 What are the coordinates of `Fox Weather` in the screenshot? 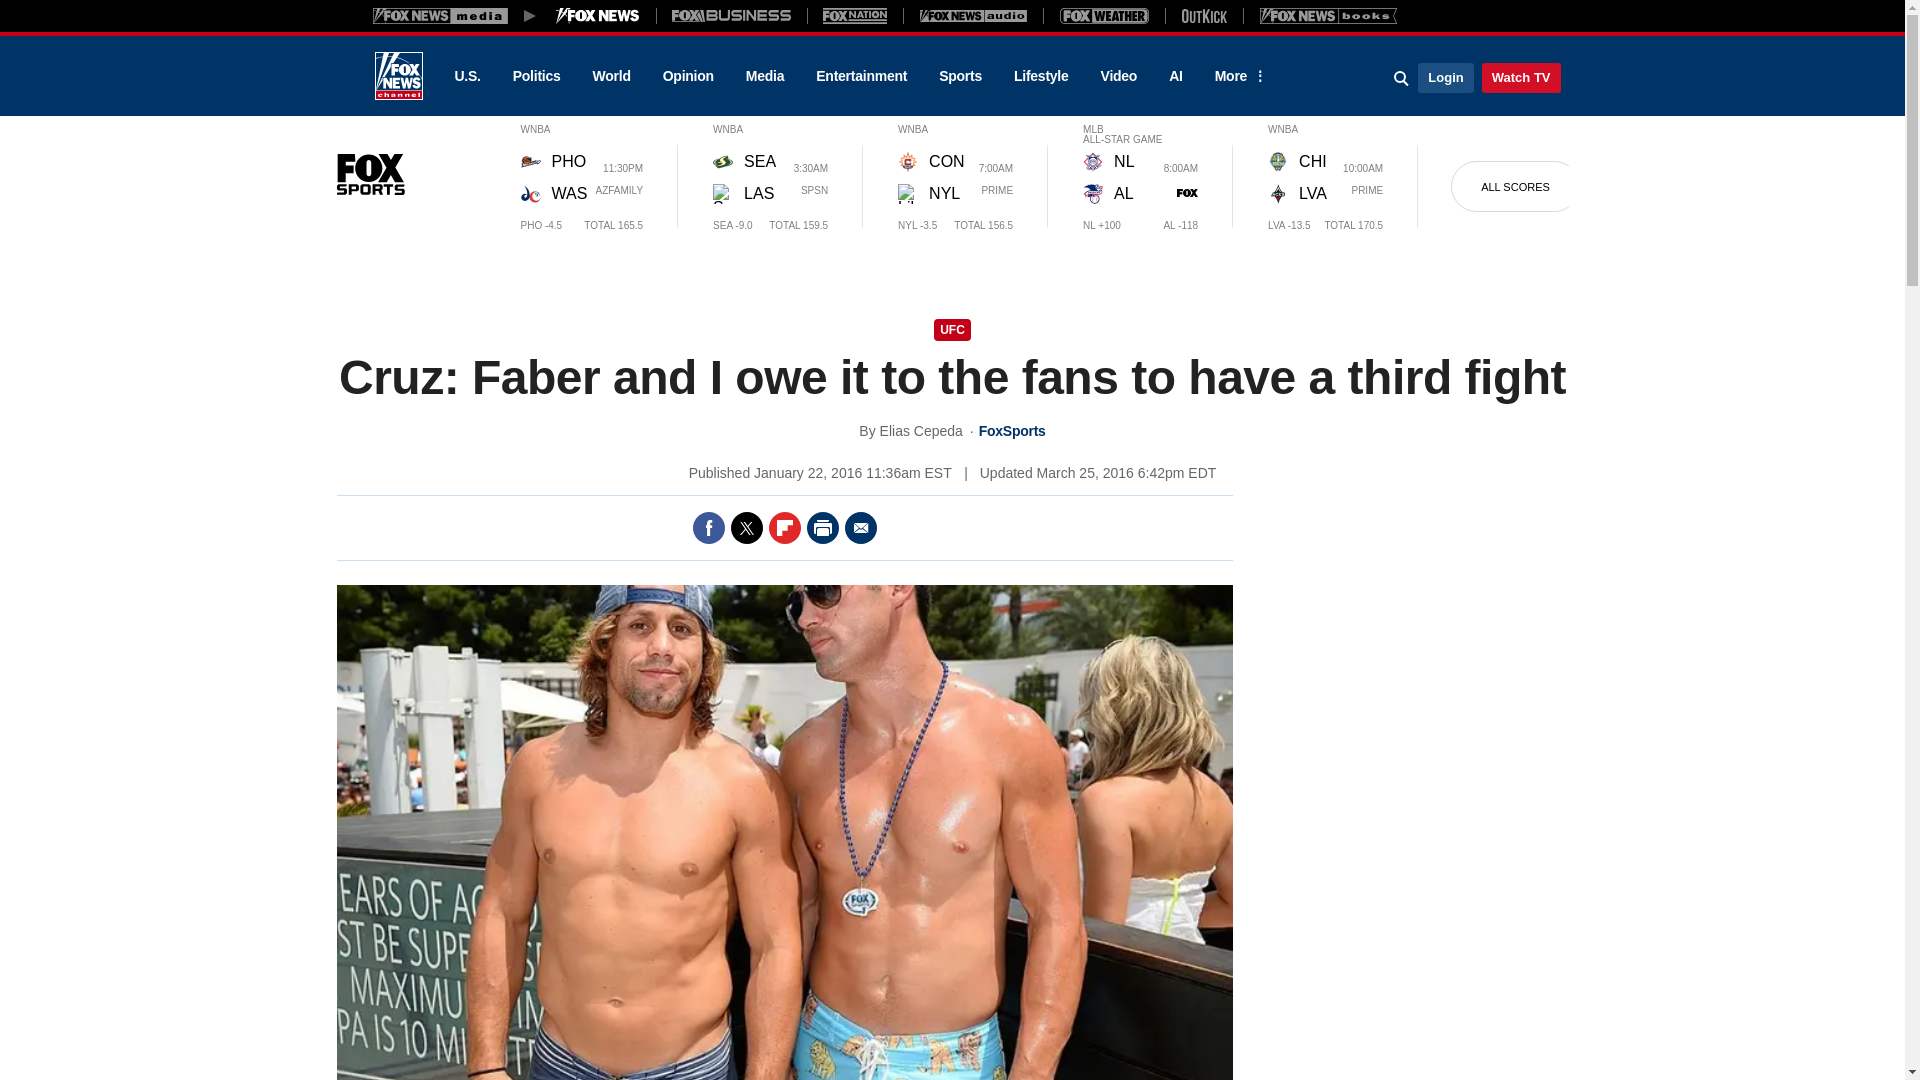 It's located at (1104, 15).